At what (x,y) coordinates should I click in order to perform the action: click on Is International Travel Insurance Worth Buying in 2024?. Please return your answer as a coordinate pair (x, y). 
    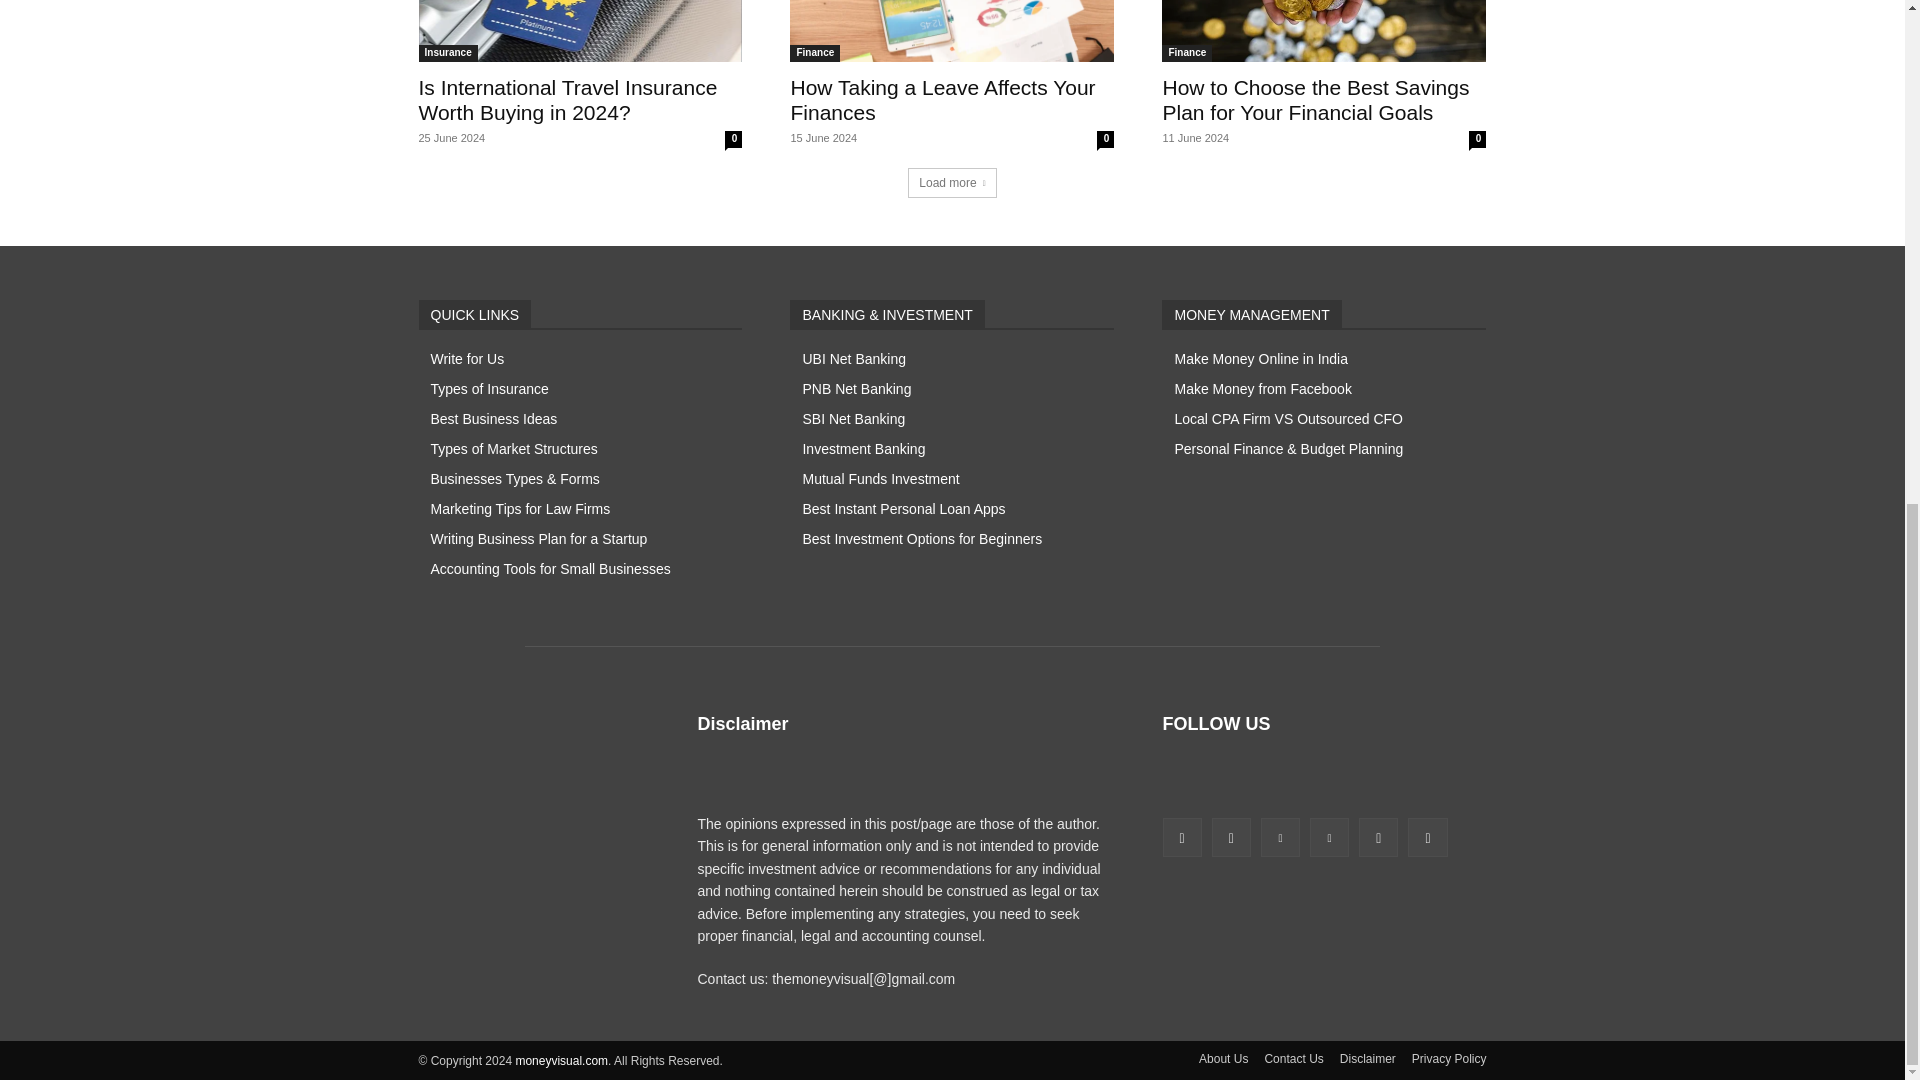
    Looking at the image, I should click on (580, 30).